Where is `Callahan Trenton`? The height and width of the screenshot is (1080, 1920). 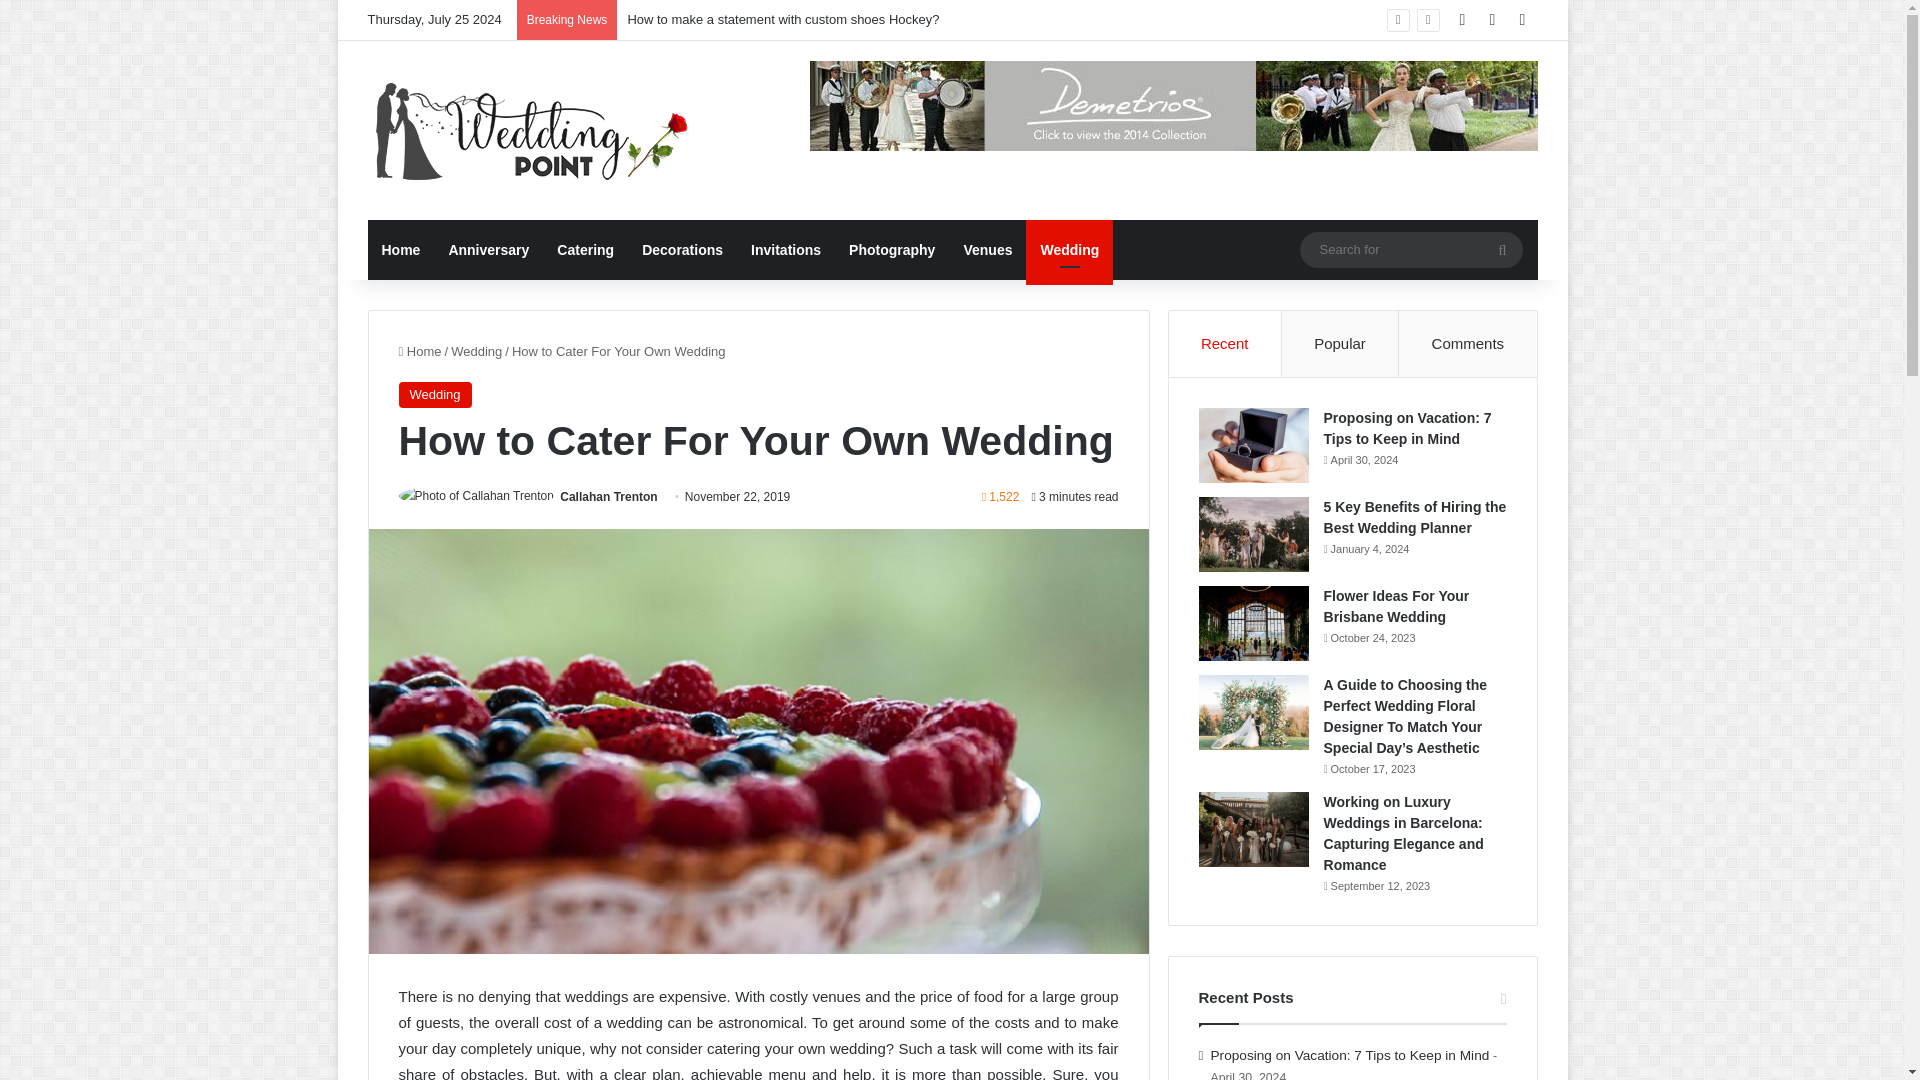 Callahan Trenton is located at coordinates (608, 497).